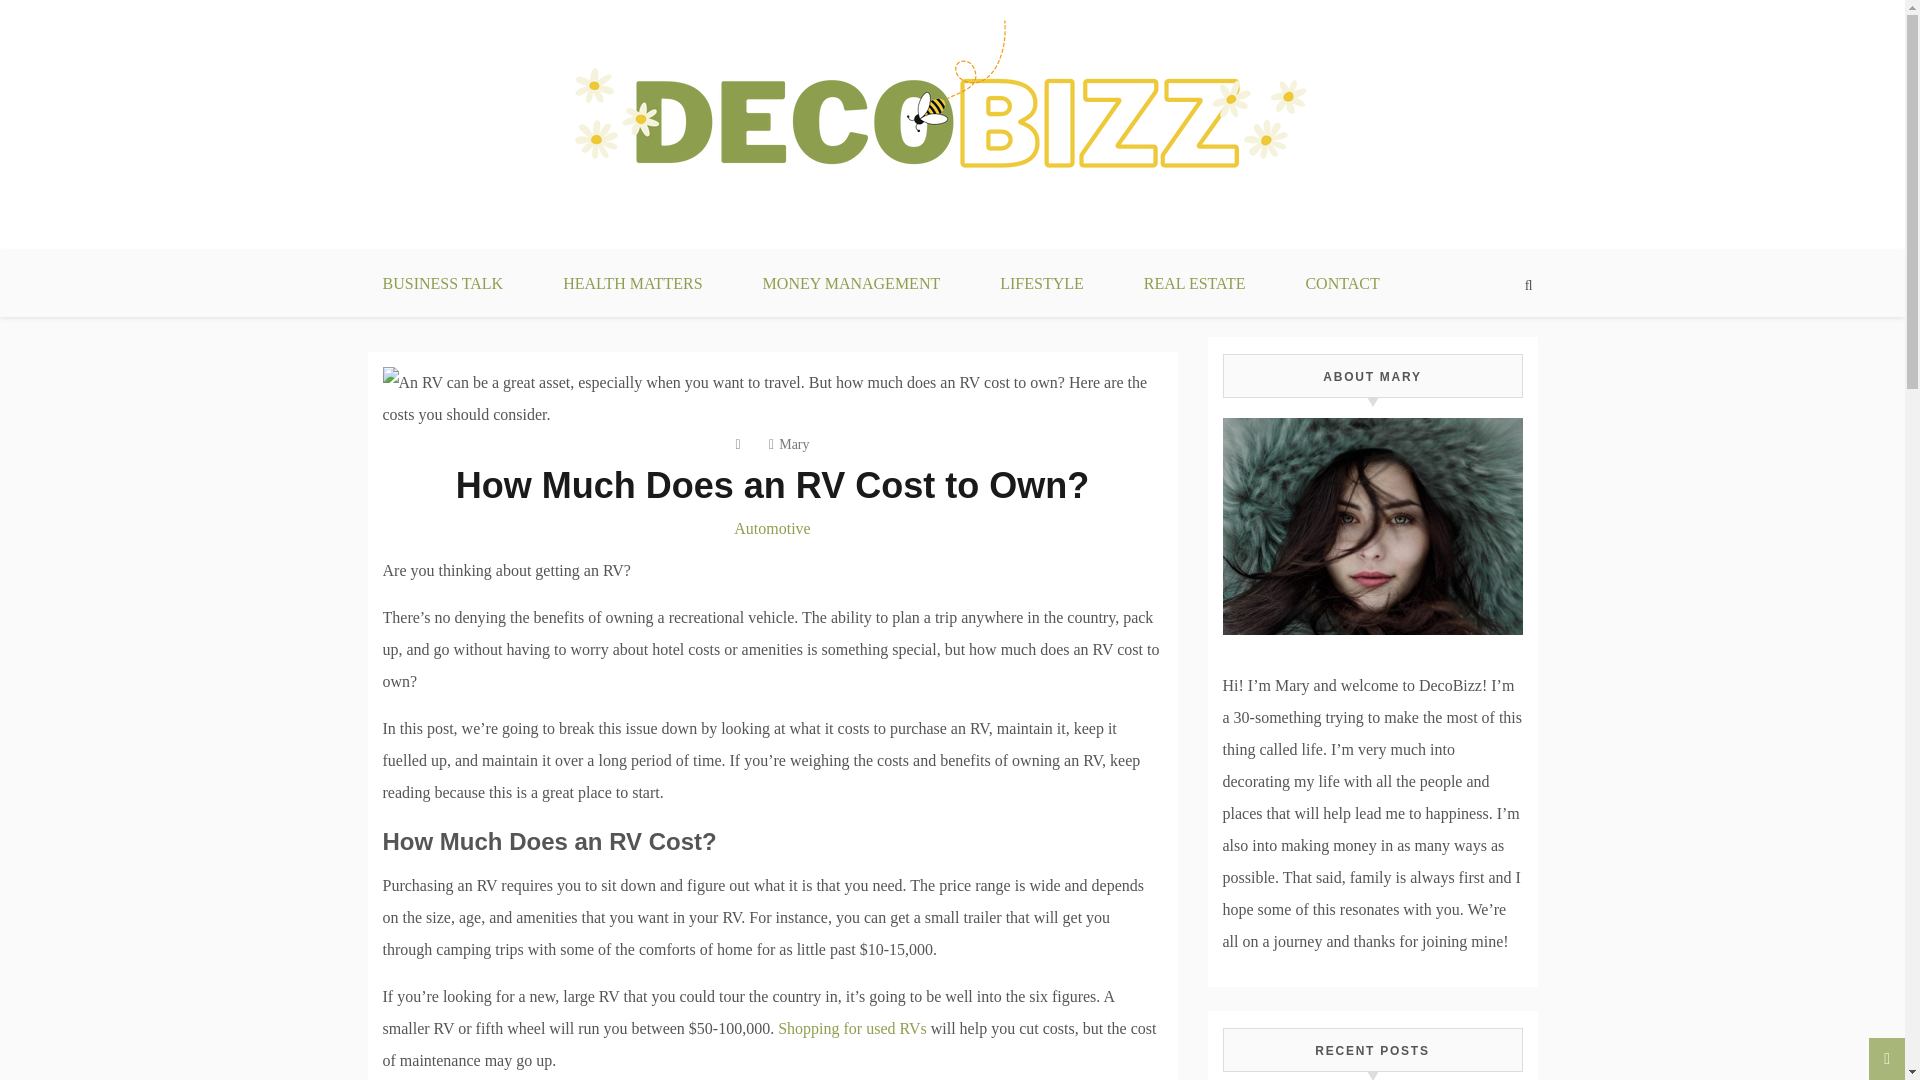 This screenshot has width=1920, height=1080. I want to click on HEALTH MATTERS, so click(632, 284).